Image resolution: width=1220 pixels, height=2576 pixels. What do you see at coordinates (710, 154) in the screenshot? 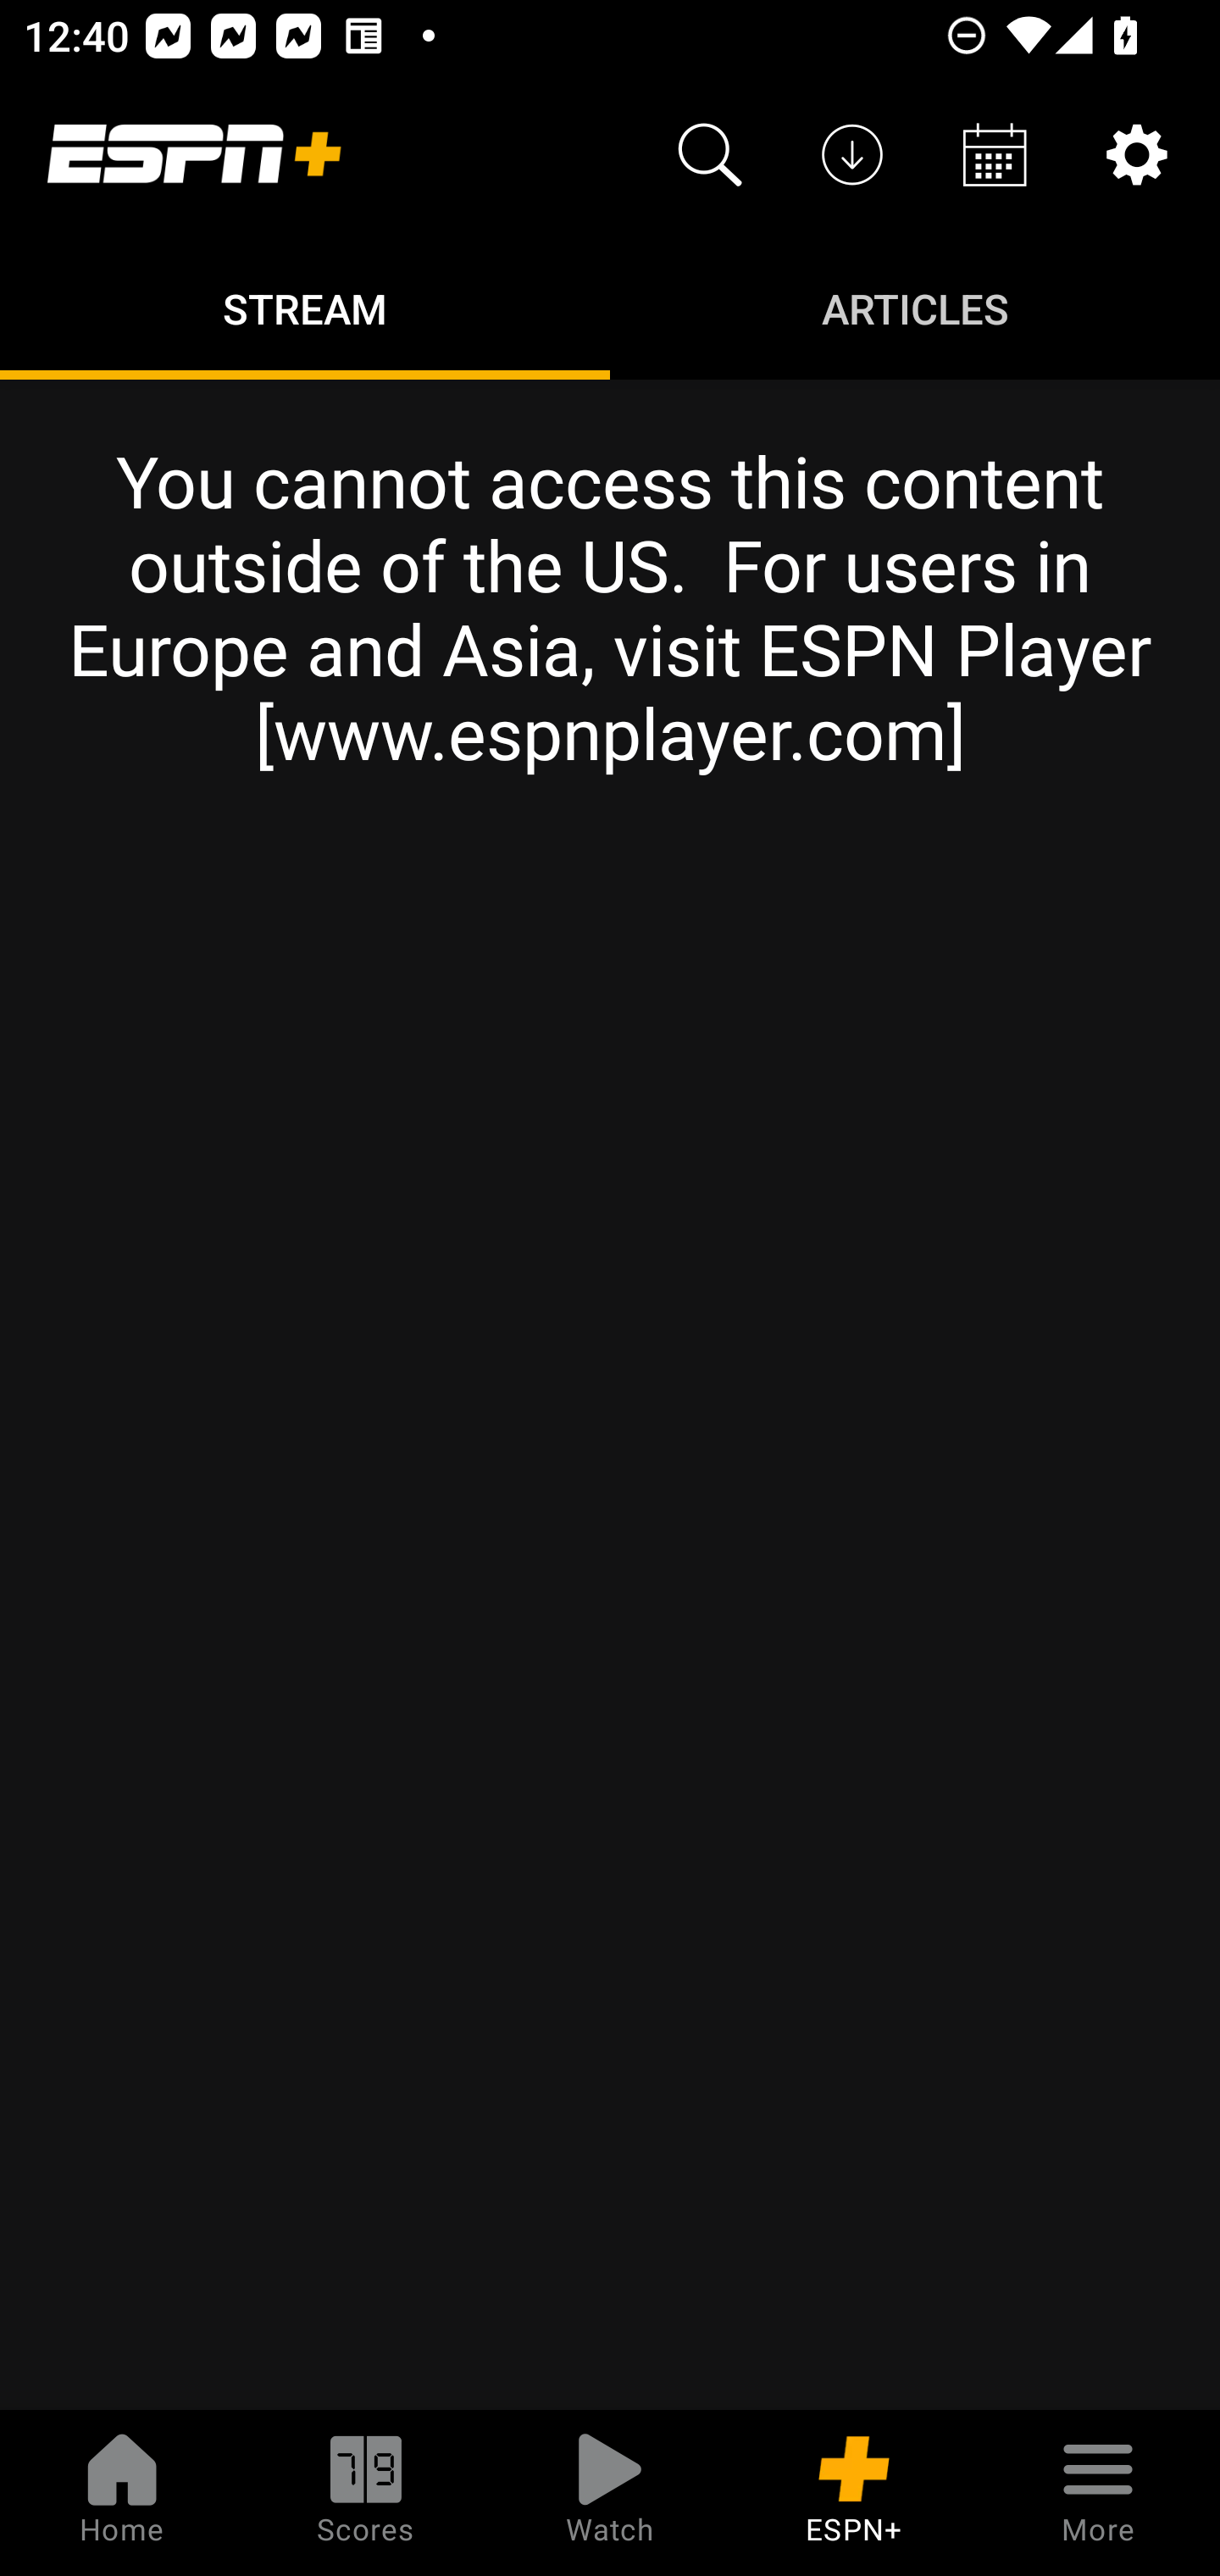
I see `Search` at bounding box center [710, 154].